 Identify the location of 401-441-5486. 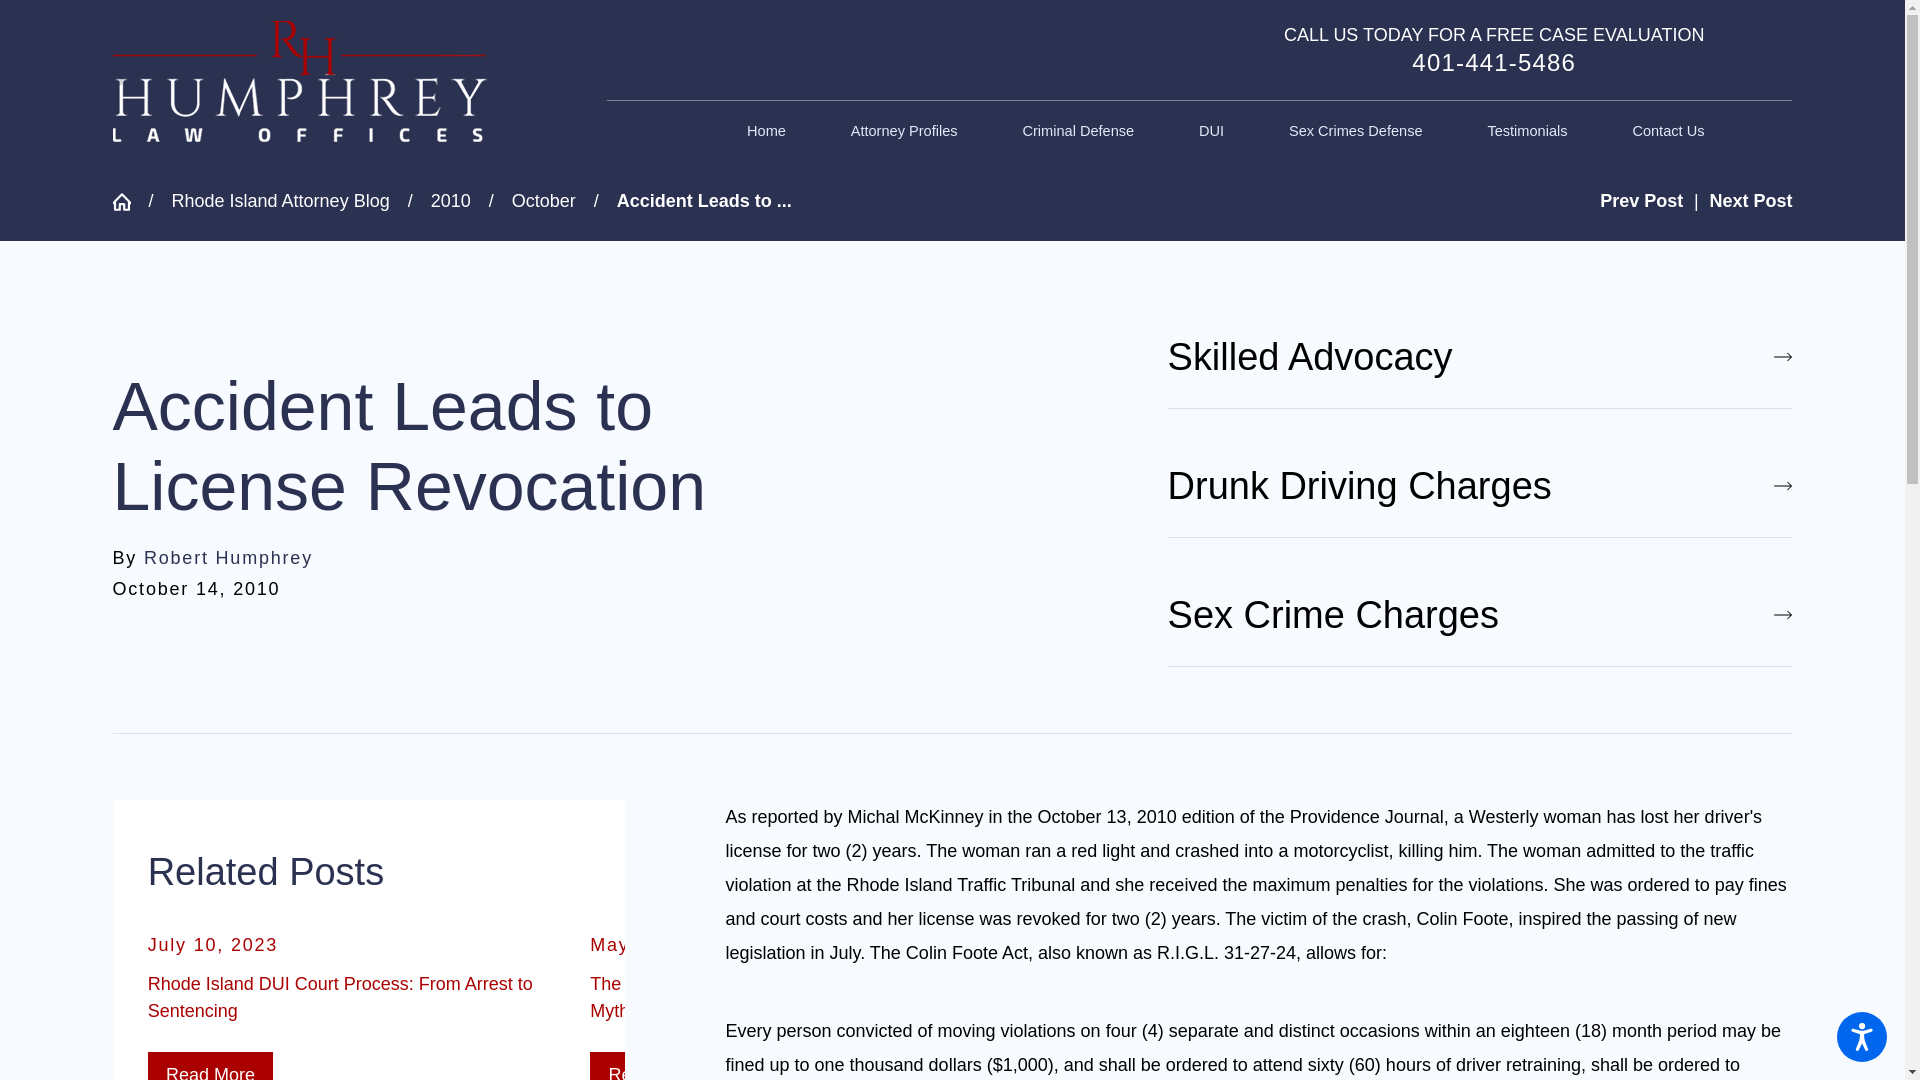
(1494, 62).